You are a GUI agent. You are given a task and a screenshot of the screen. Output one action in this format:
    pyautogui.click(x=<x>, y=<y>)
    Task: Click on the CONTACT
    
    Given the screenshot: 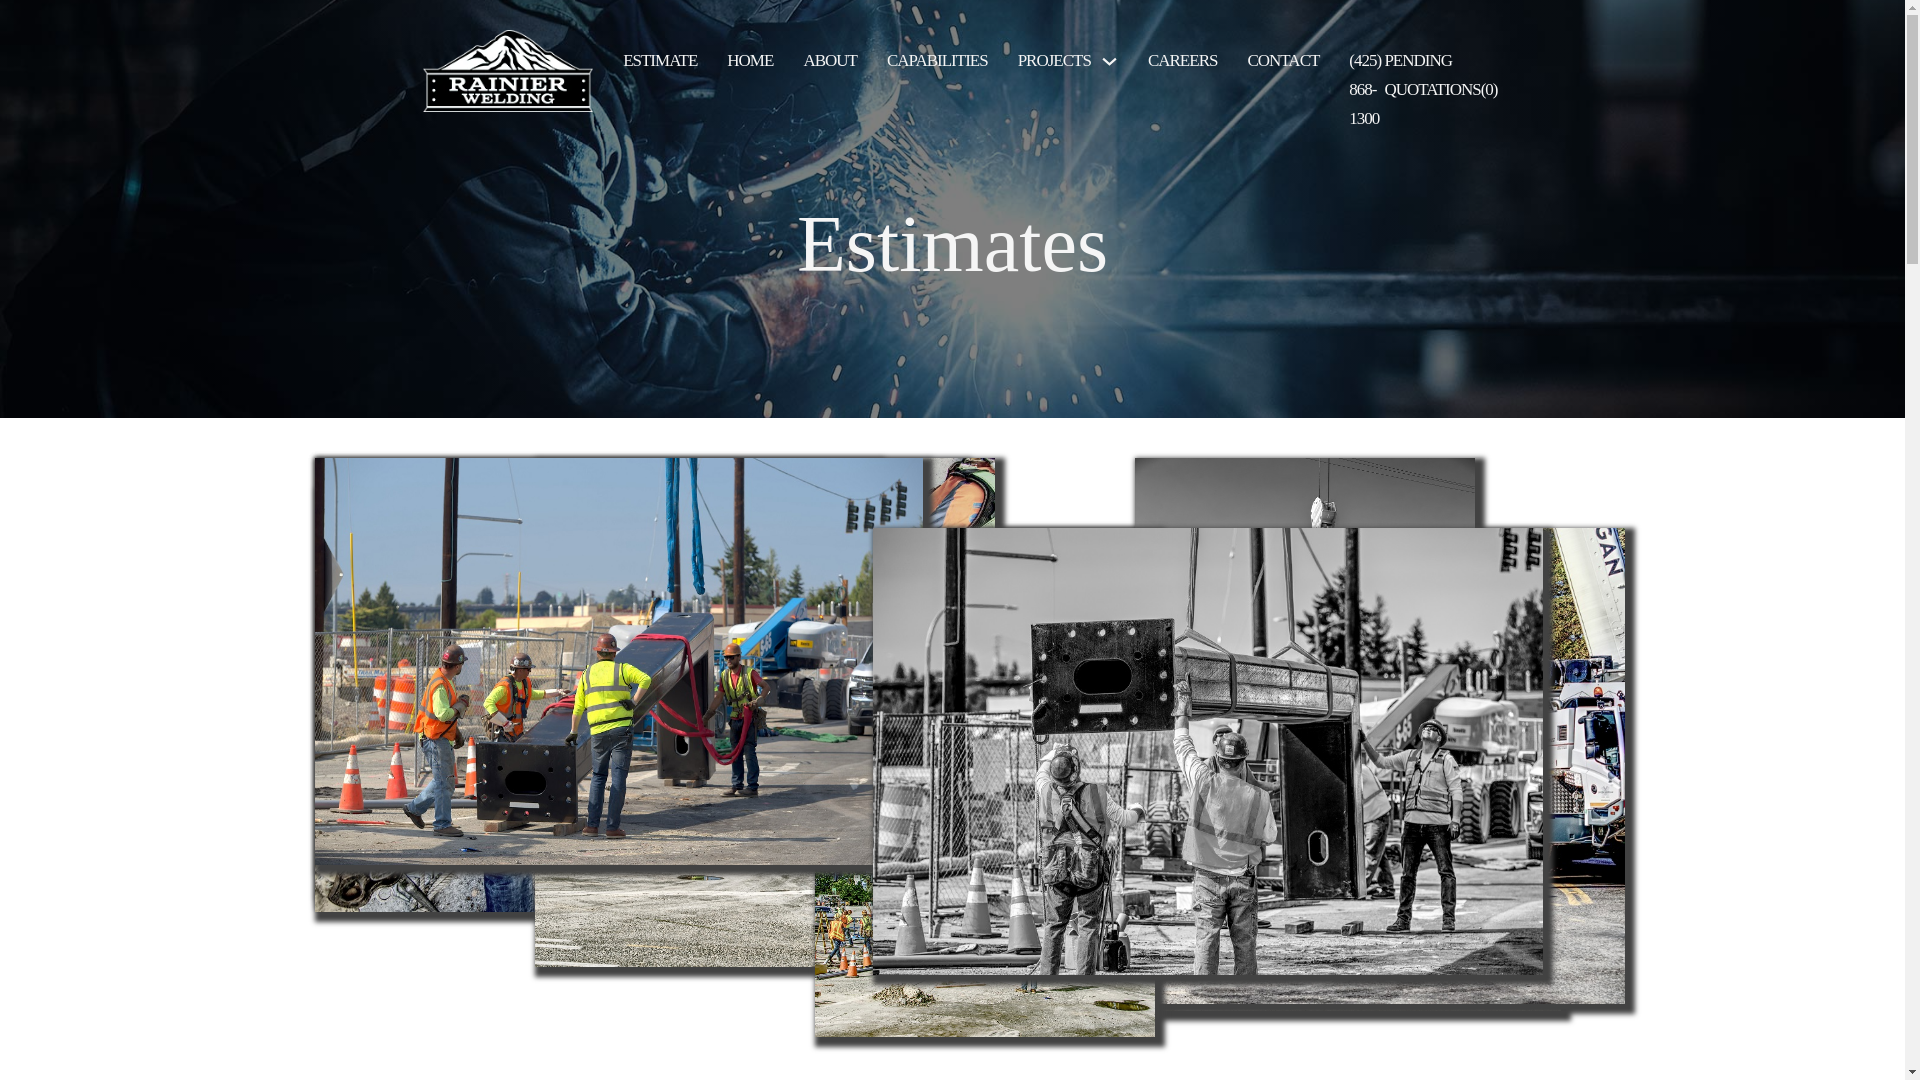 What is the action you would take?
    pyautogui.click(x=1282, y=61)
    